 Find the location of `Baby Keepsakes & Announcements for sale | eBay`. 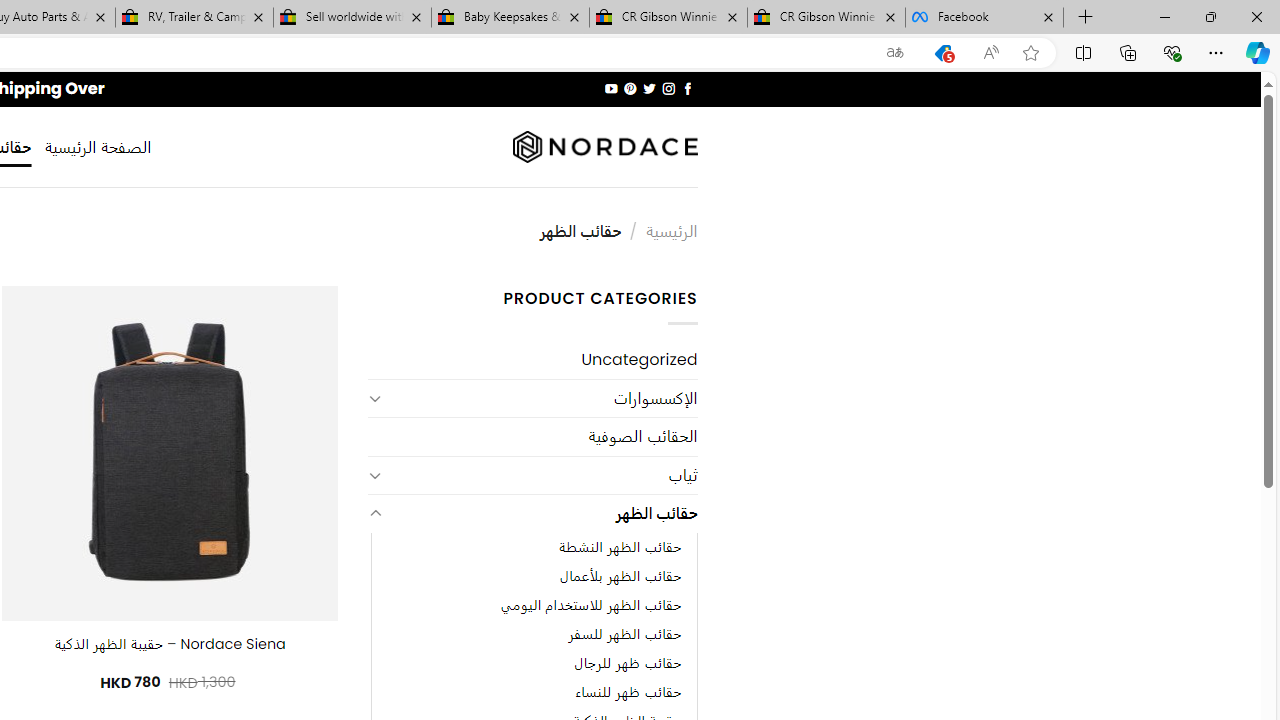

Baby Keepsakes & Announcements for sale | eBay is located at coordinates (510, 18).